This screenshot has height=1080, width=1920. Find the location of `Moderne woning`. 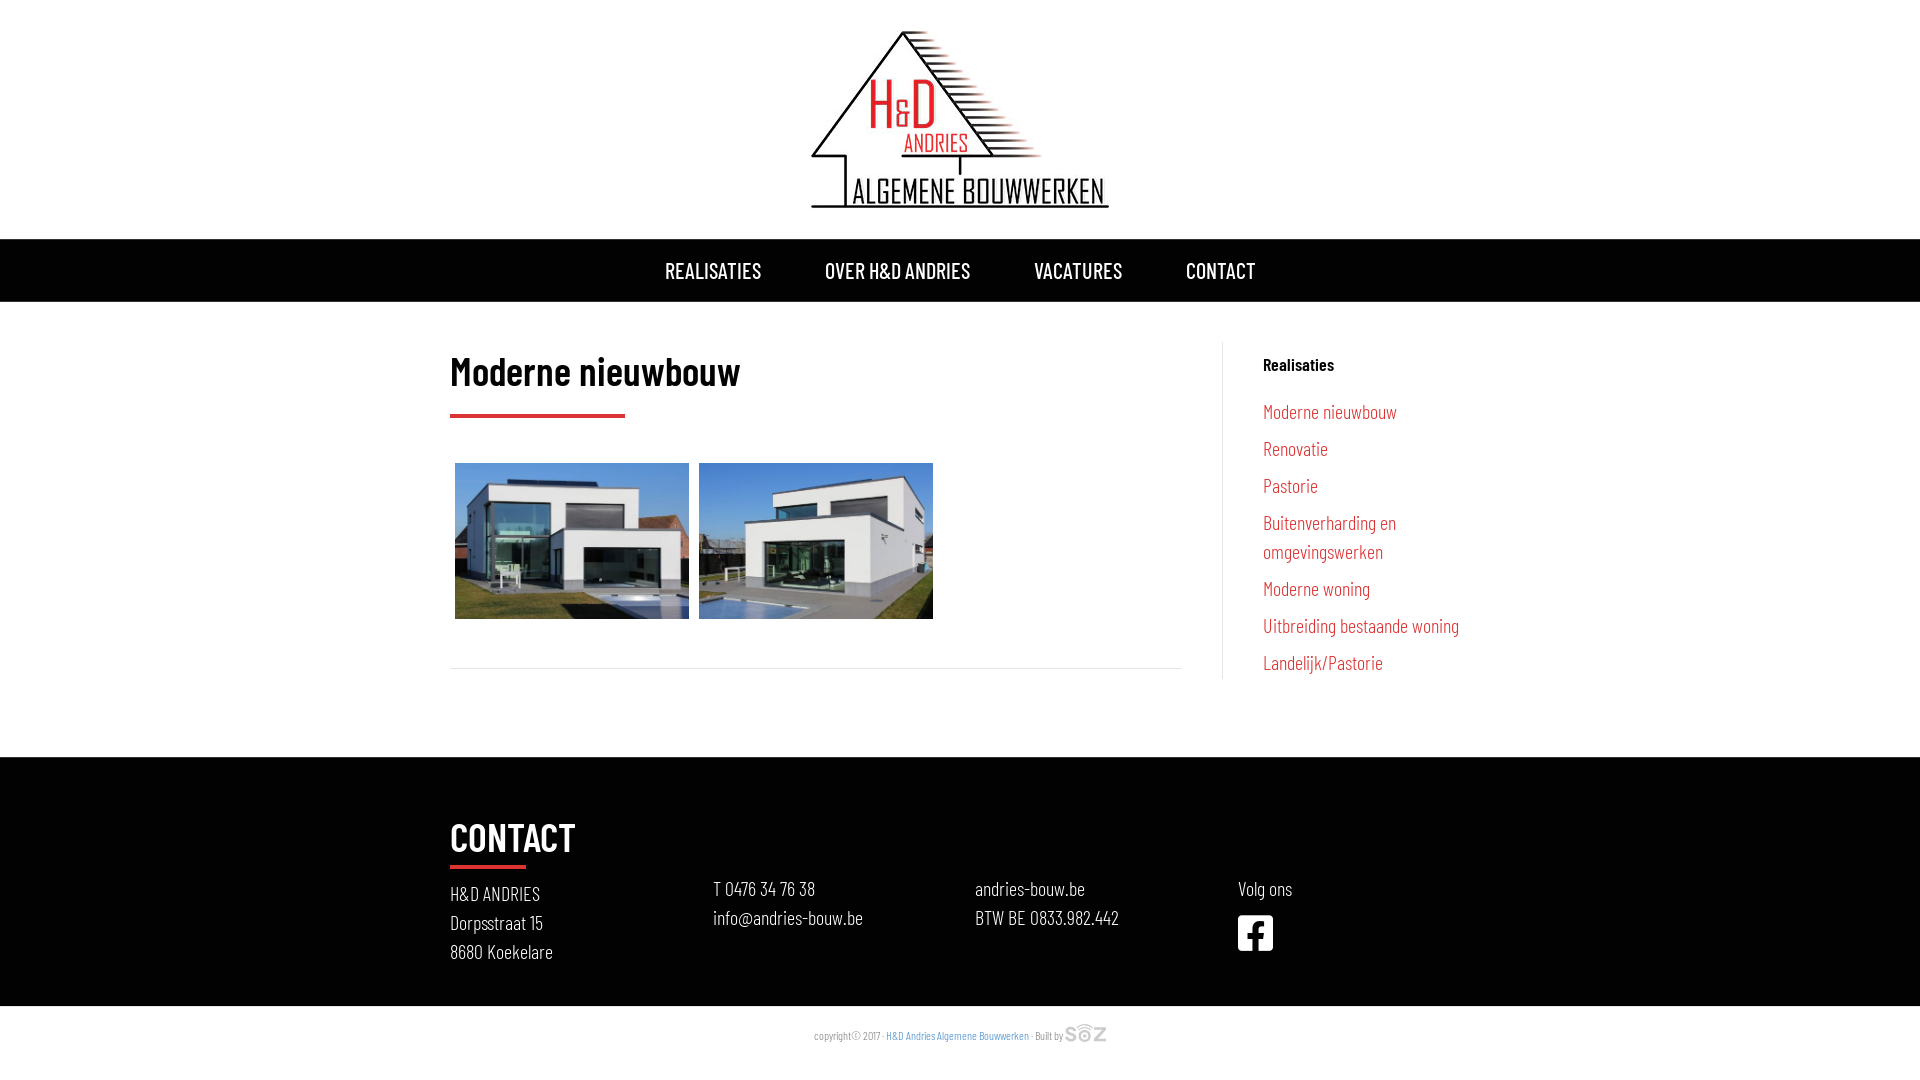

Moderne woning is located at coordinates (1316, 588).